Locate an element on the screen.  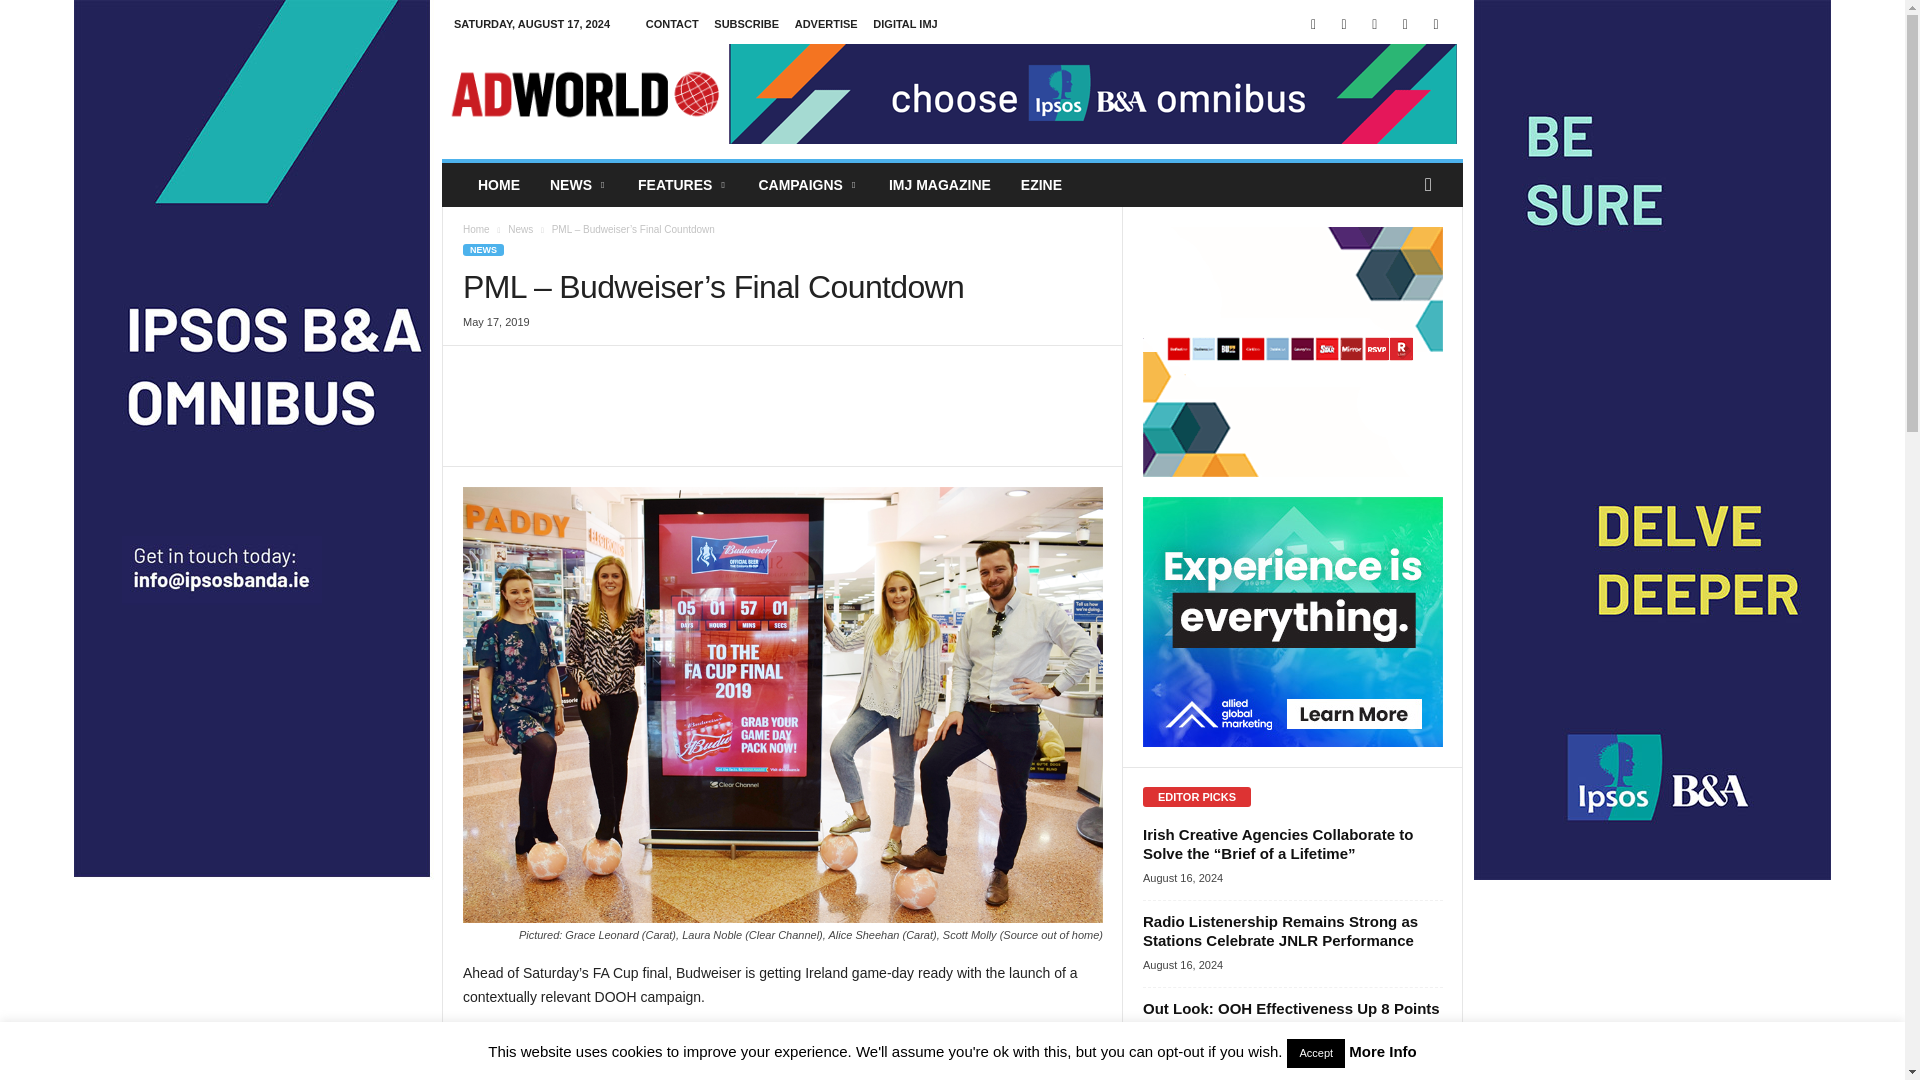
AdWorld.ie is located at coordinates (584, 94).